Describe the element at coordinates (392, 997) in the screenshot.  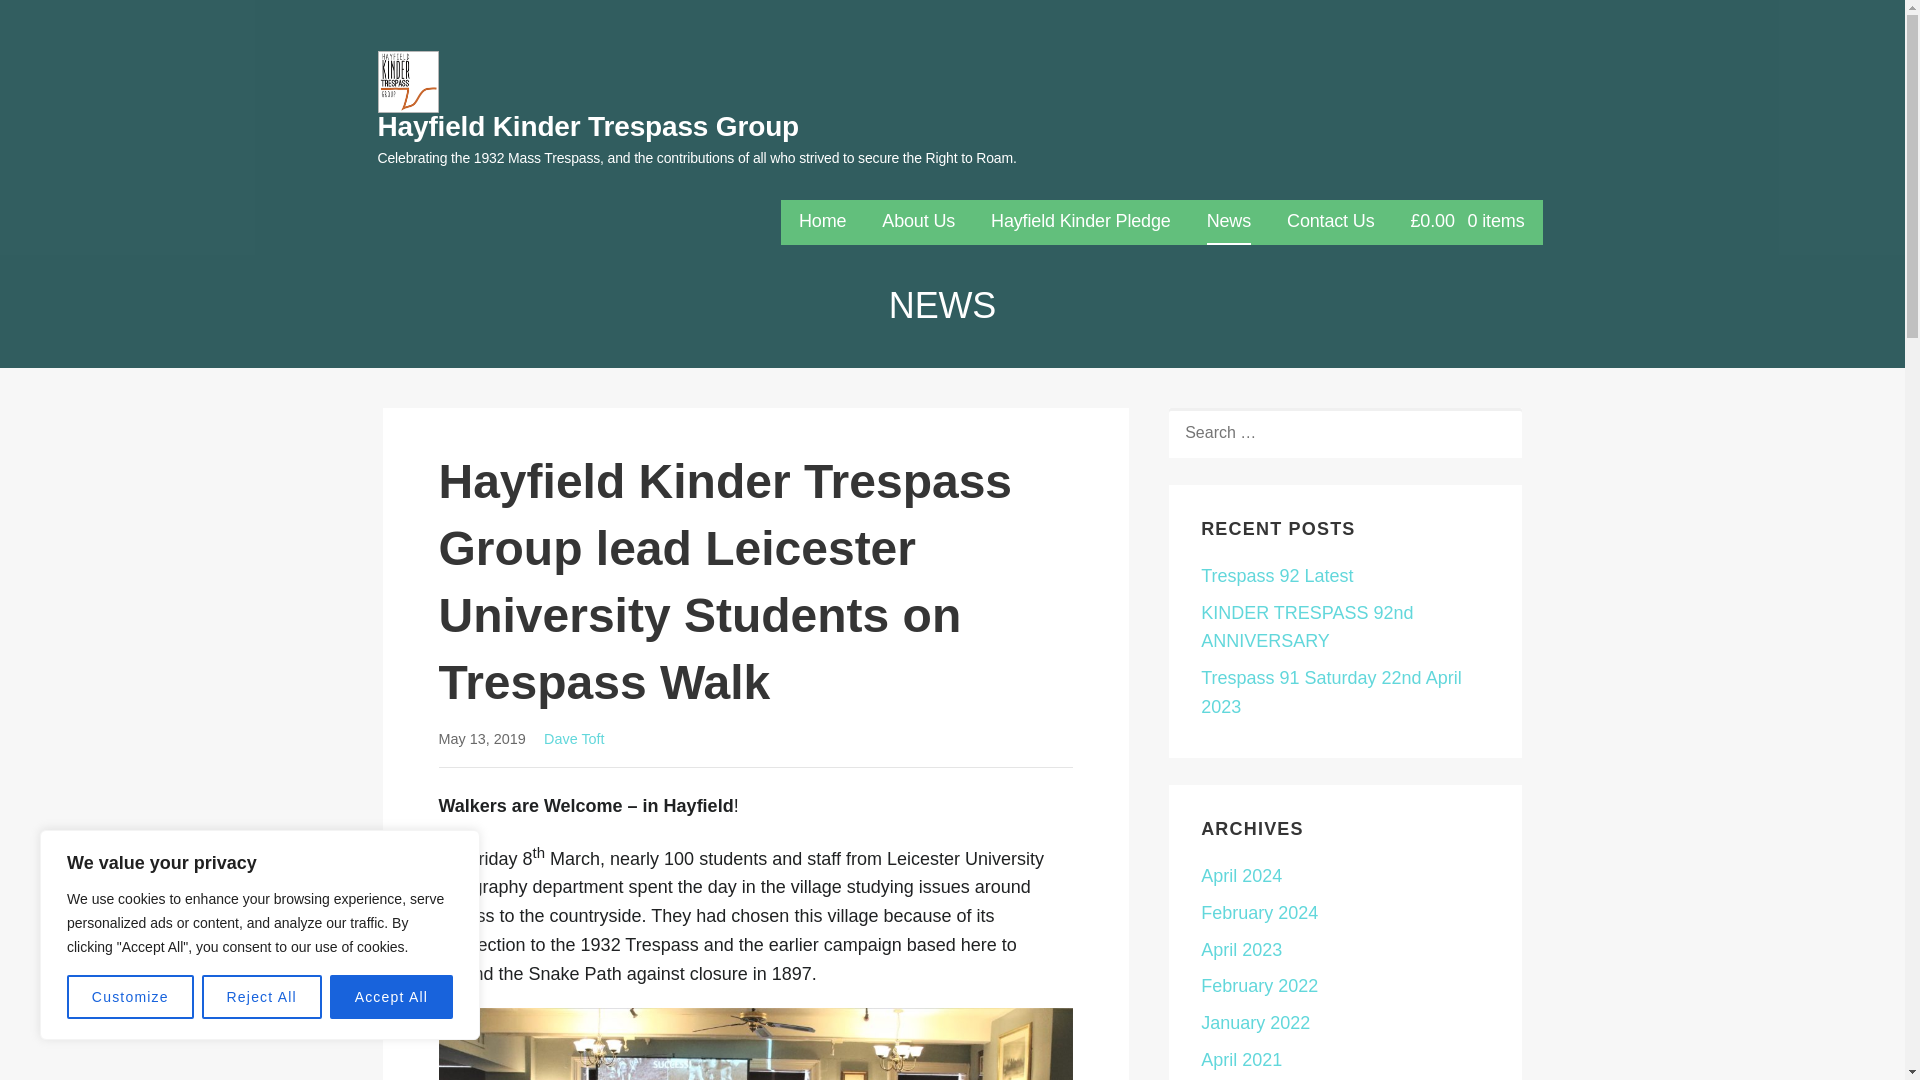
I see `Accept All` at that location.